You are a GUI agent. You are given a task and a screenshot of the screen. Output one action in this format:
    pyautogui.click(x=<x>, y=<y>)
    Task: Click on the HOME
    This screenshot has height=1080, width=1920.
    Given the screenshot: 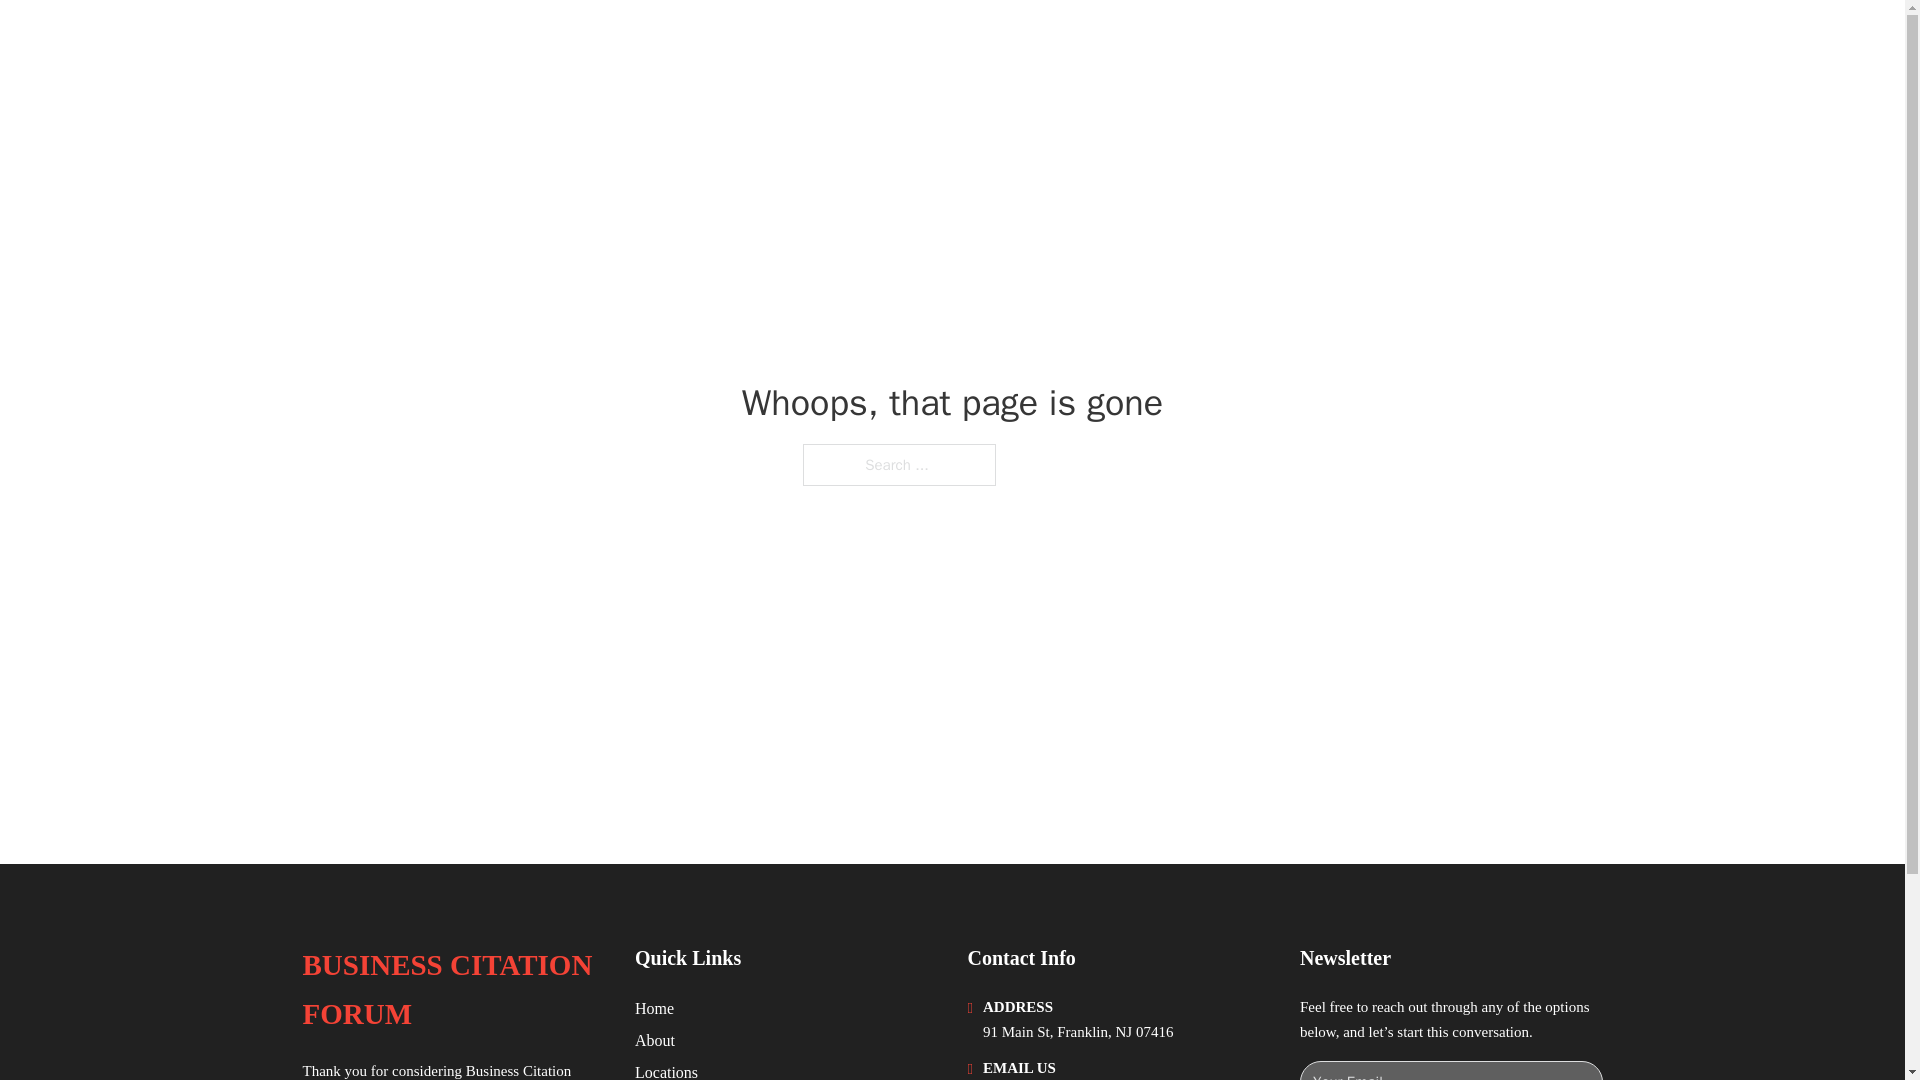 What is the action you would take?
    pyautogui.click(x=1352, y=42)
    